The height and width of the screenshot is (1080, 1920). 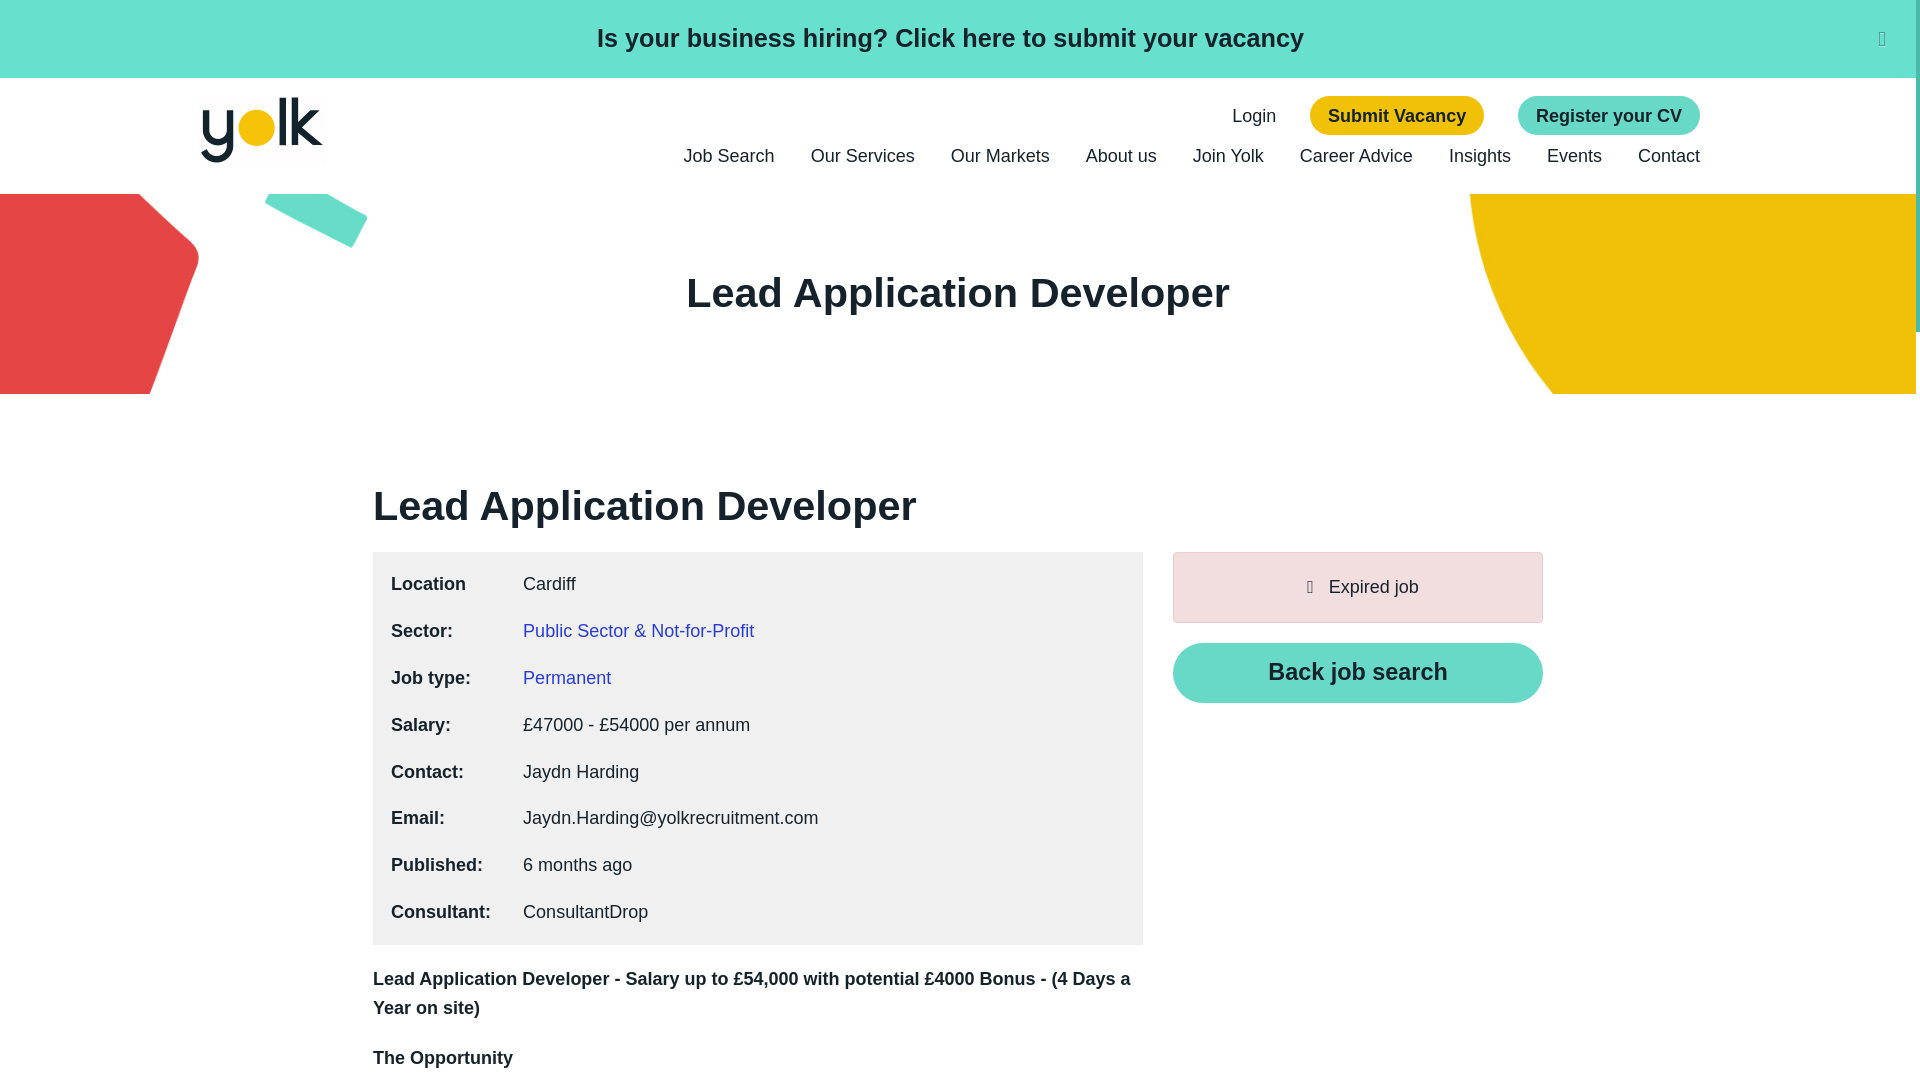 I want to click on Login, so click(x=1254, y=116).